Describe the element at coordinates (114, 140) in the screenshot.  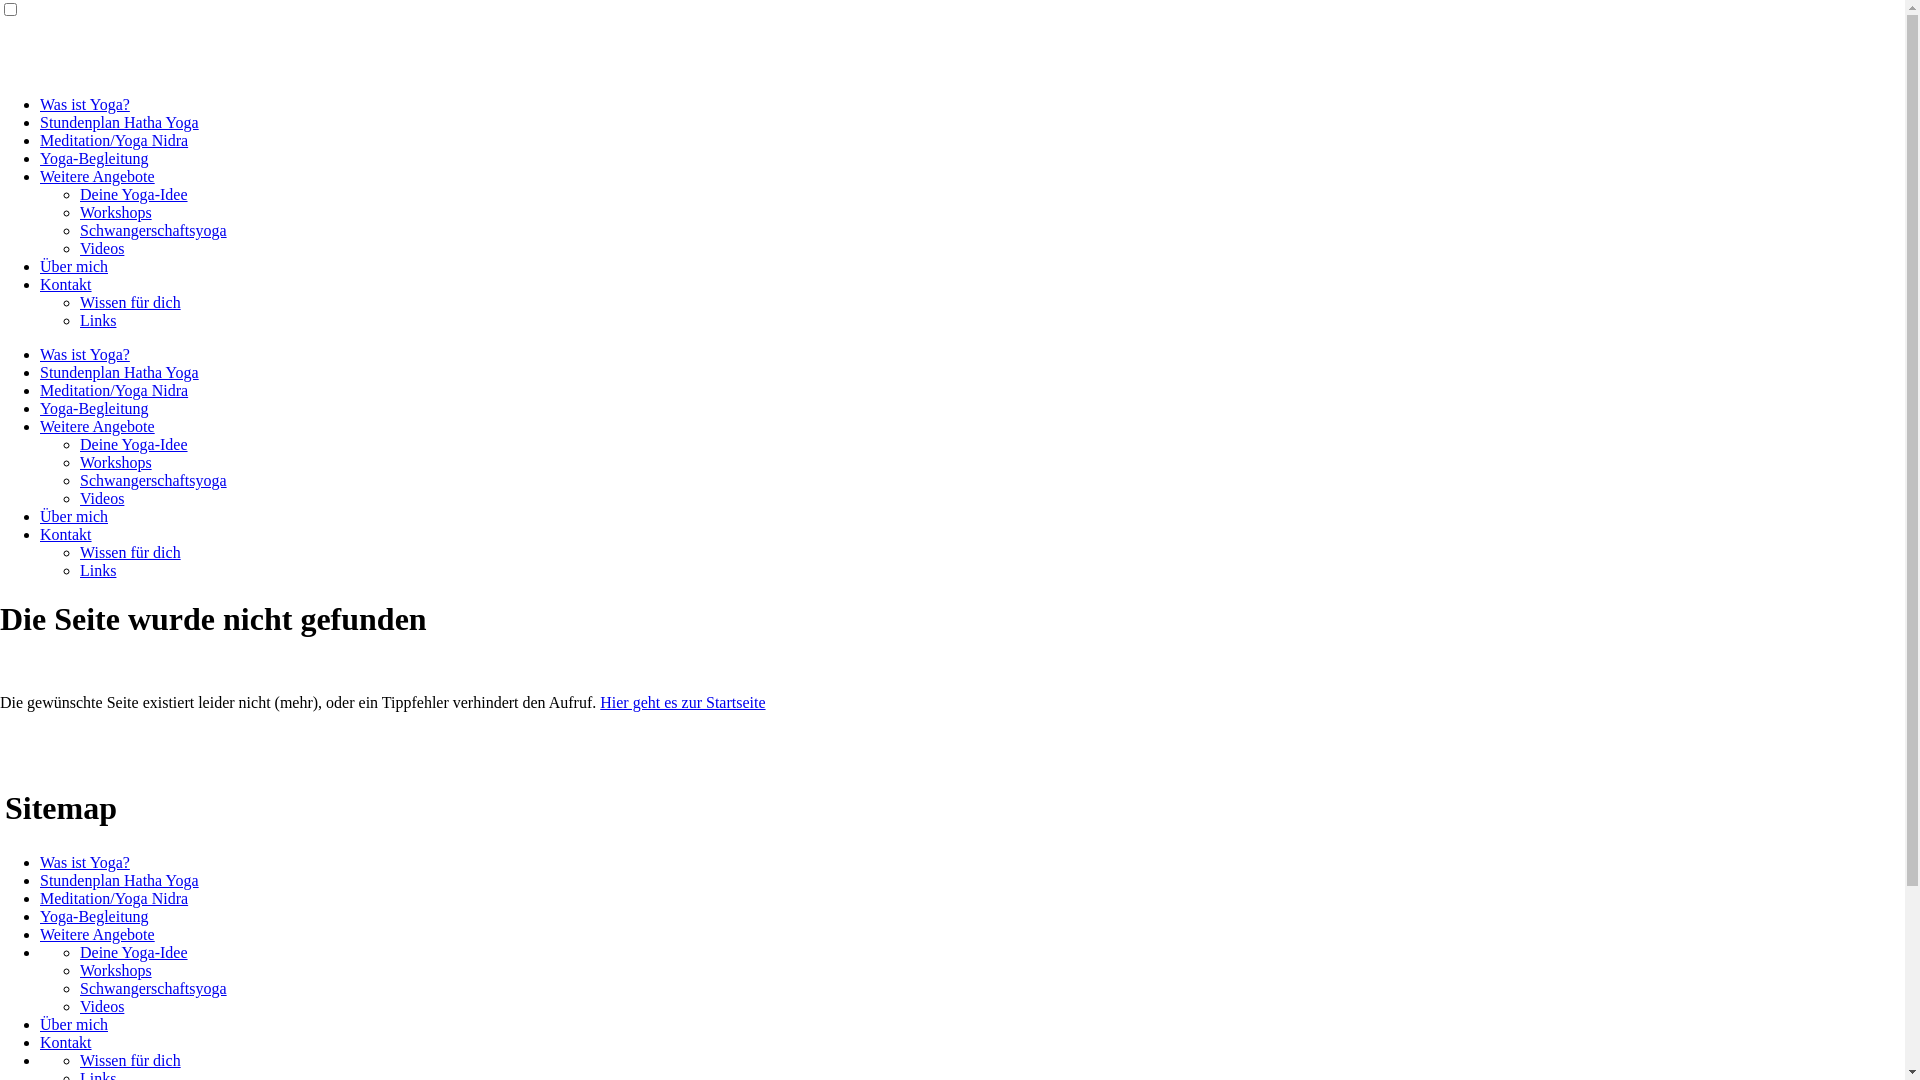
I see `Meditation/Yoga Nidra` at that location.